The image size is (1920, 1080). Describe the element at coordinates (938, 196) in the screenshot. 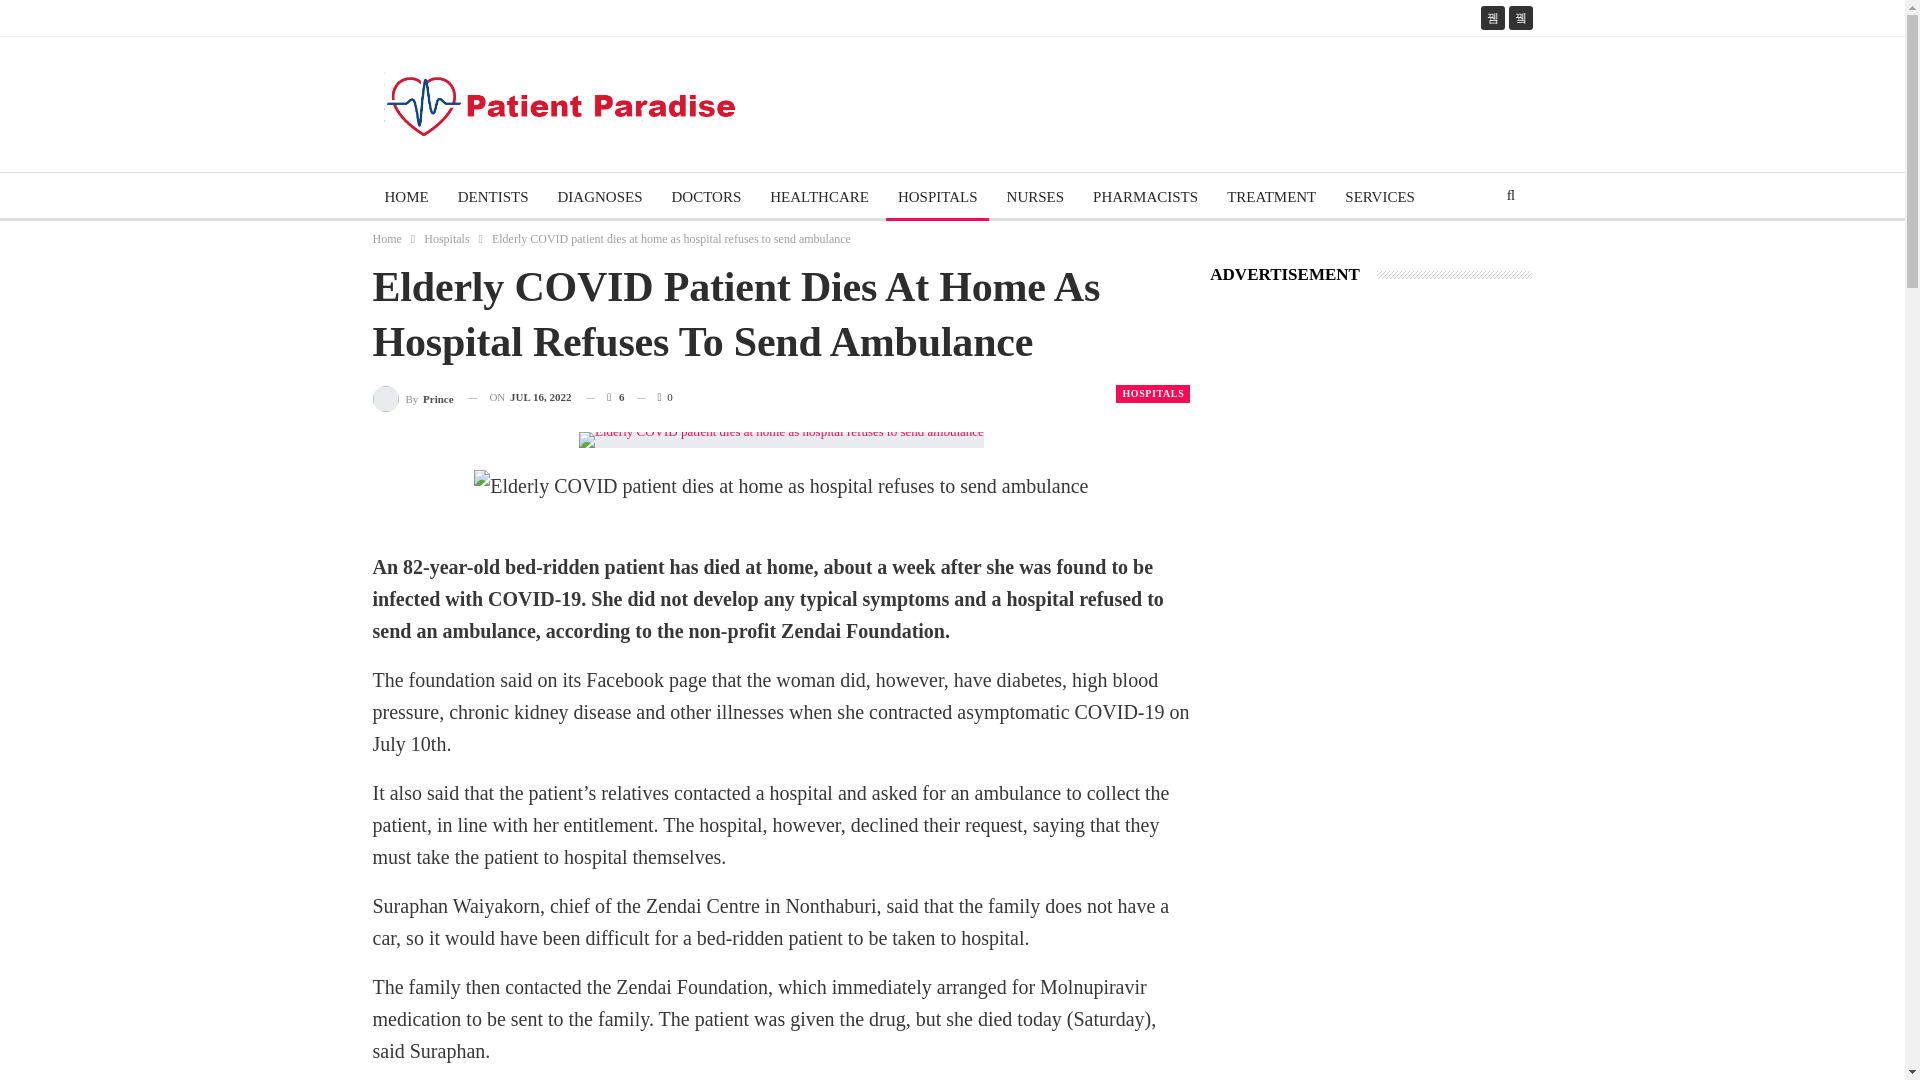

I see `HOSPITALS` at that location.